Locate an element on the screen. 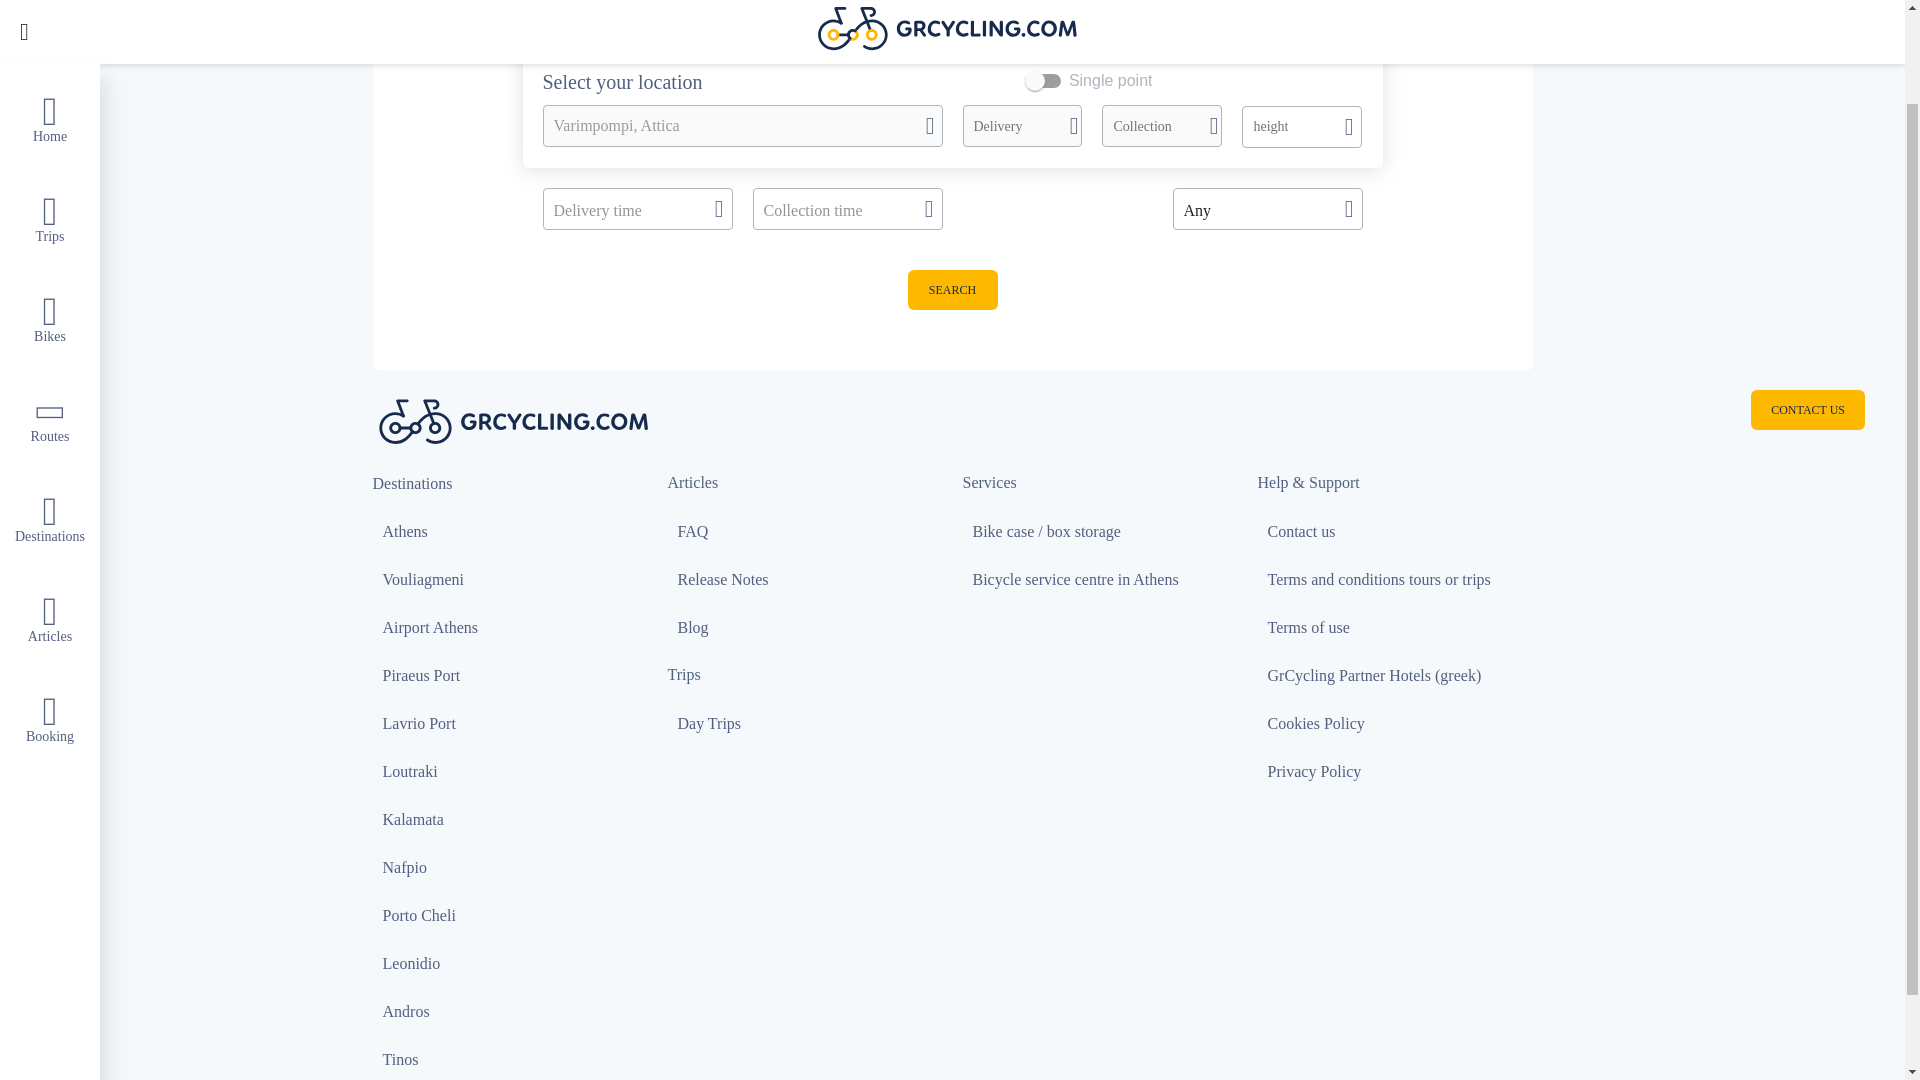  Home is located at coordinates (50, 22).